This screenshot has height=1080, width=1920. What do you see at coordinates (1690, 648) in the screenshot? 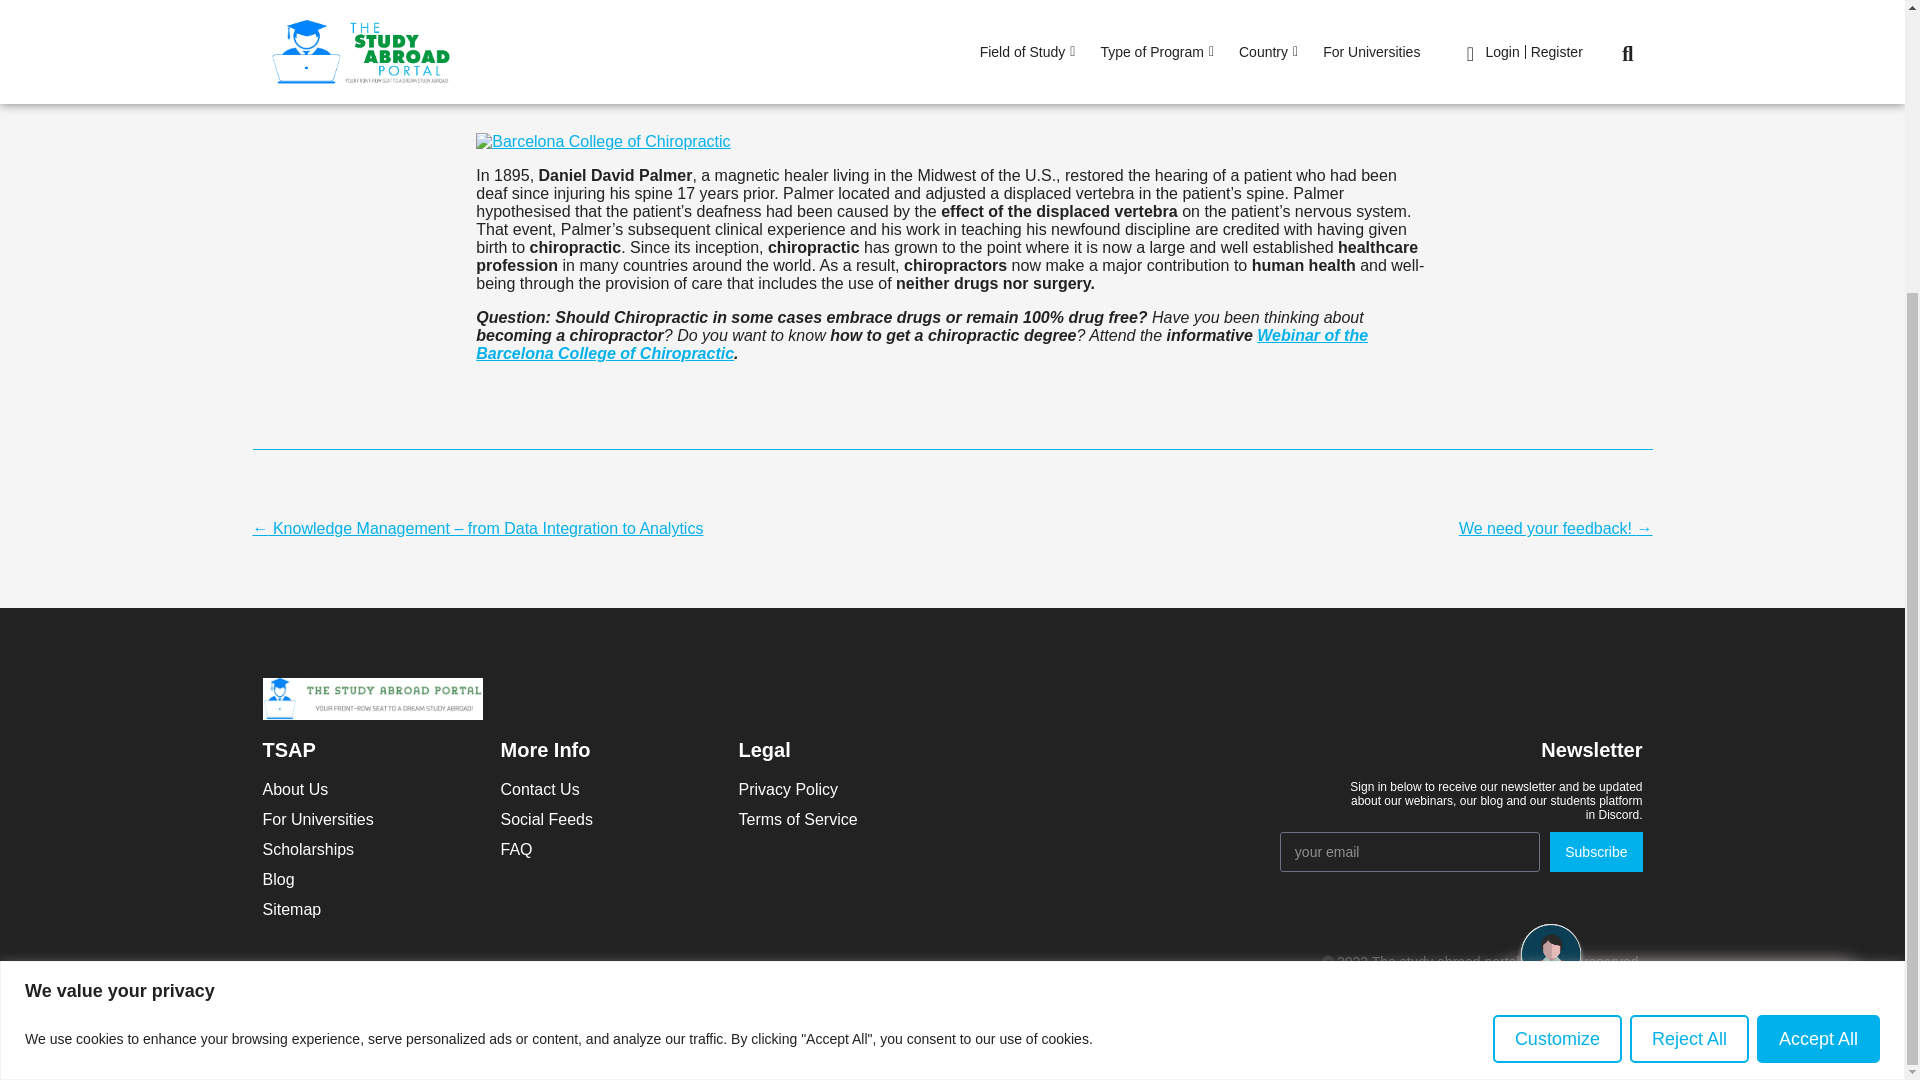
I see `Reject All` at bounding box center [1690, 648].